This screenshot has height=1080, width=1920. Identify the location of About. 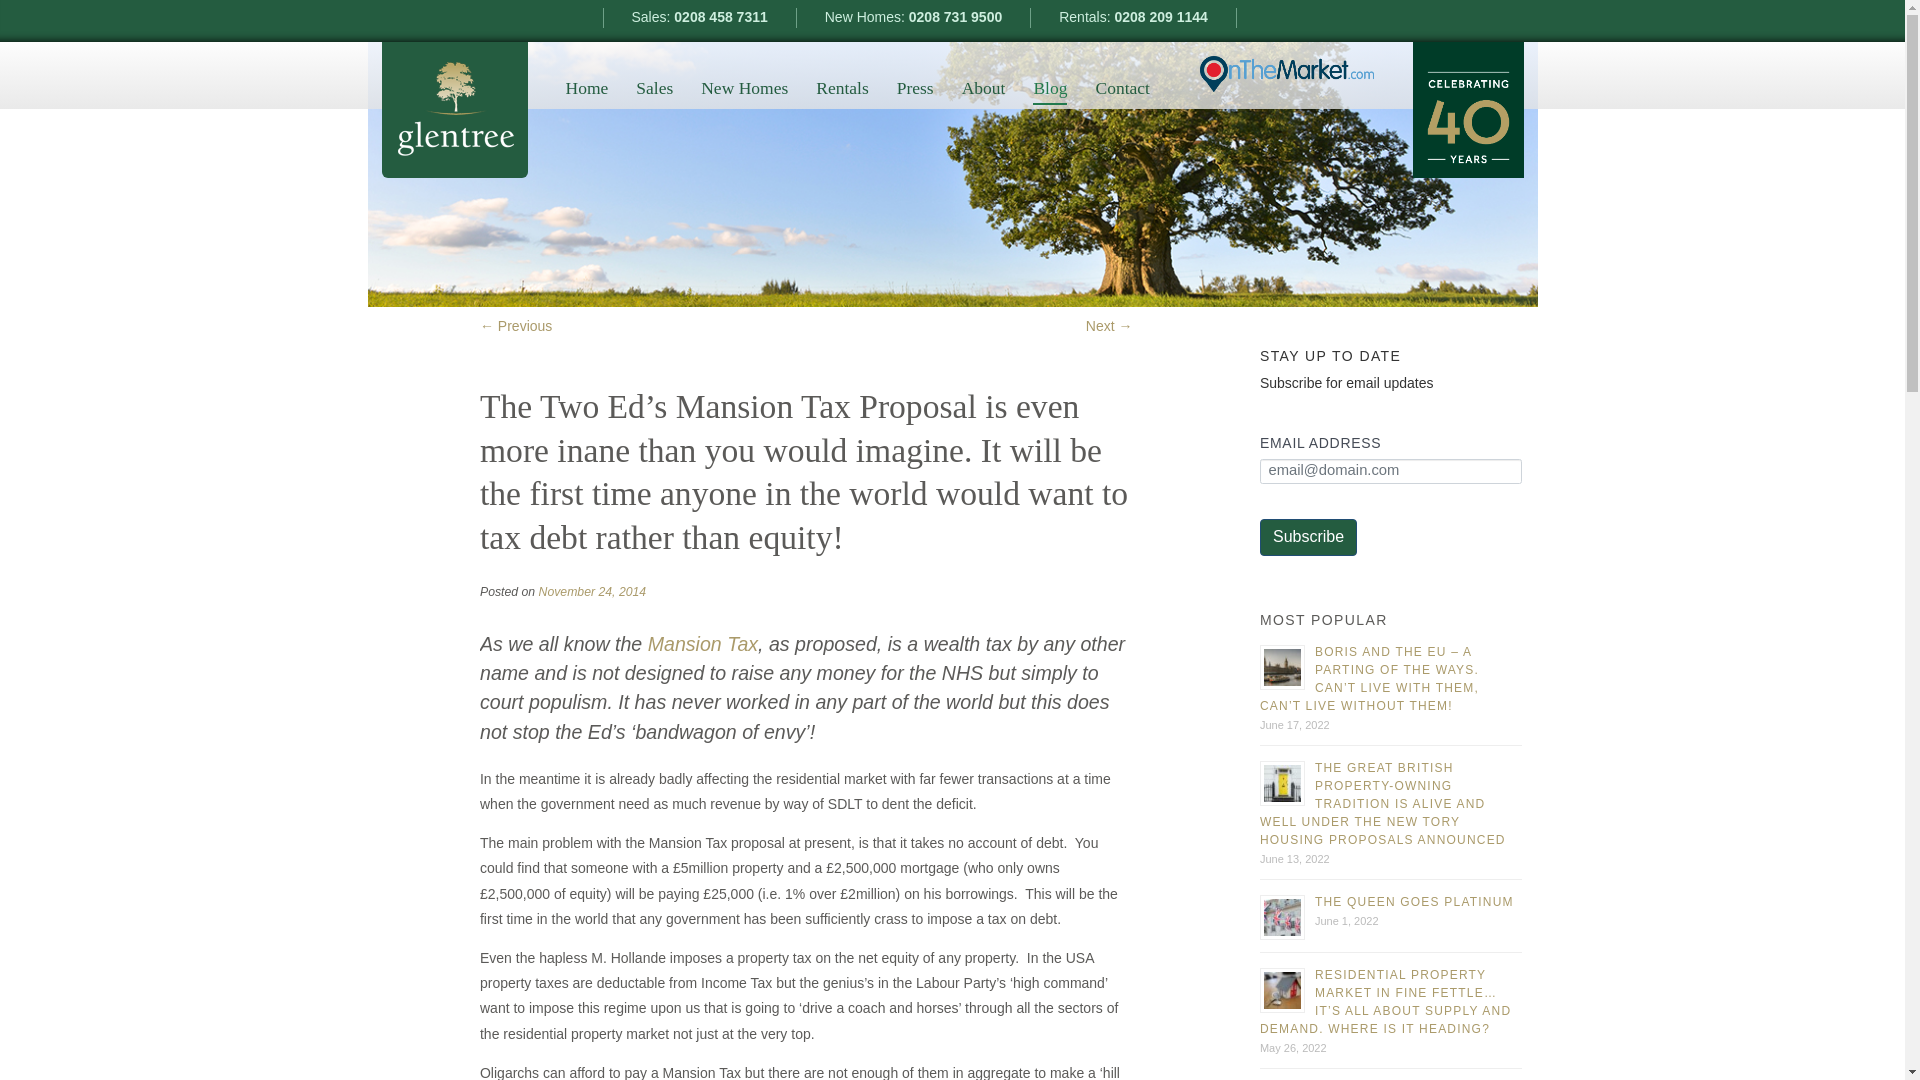
(984, 89).